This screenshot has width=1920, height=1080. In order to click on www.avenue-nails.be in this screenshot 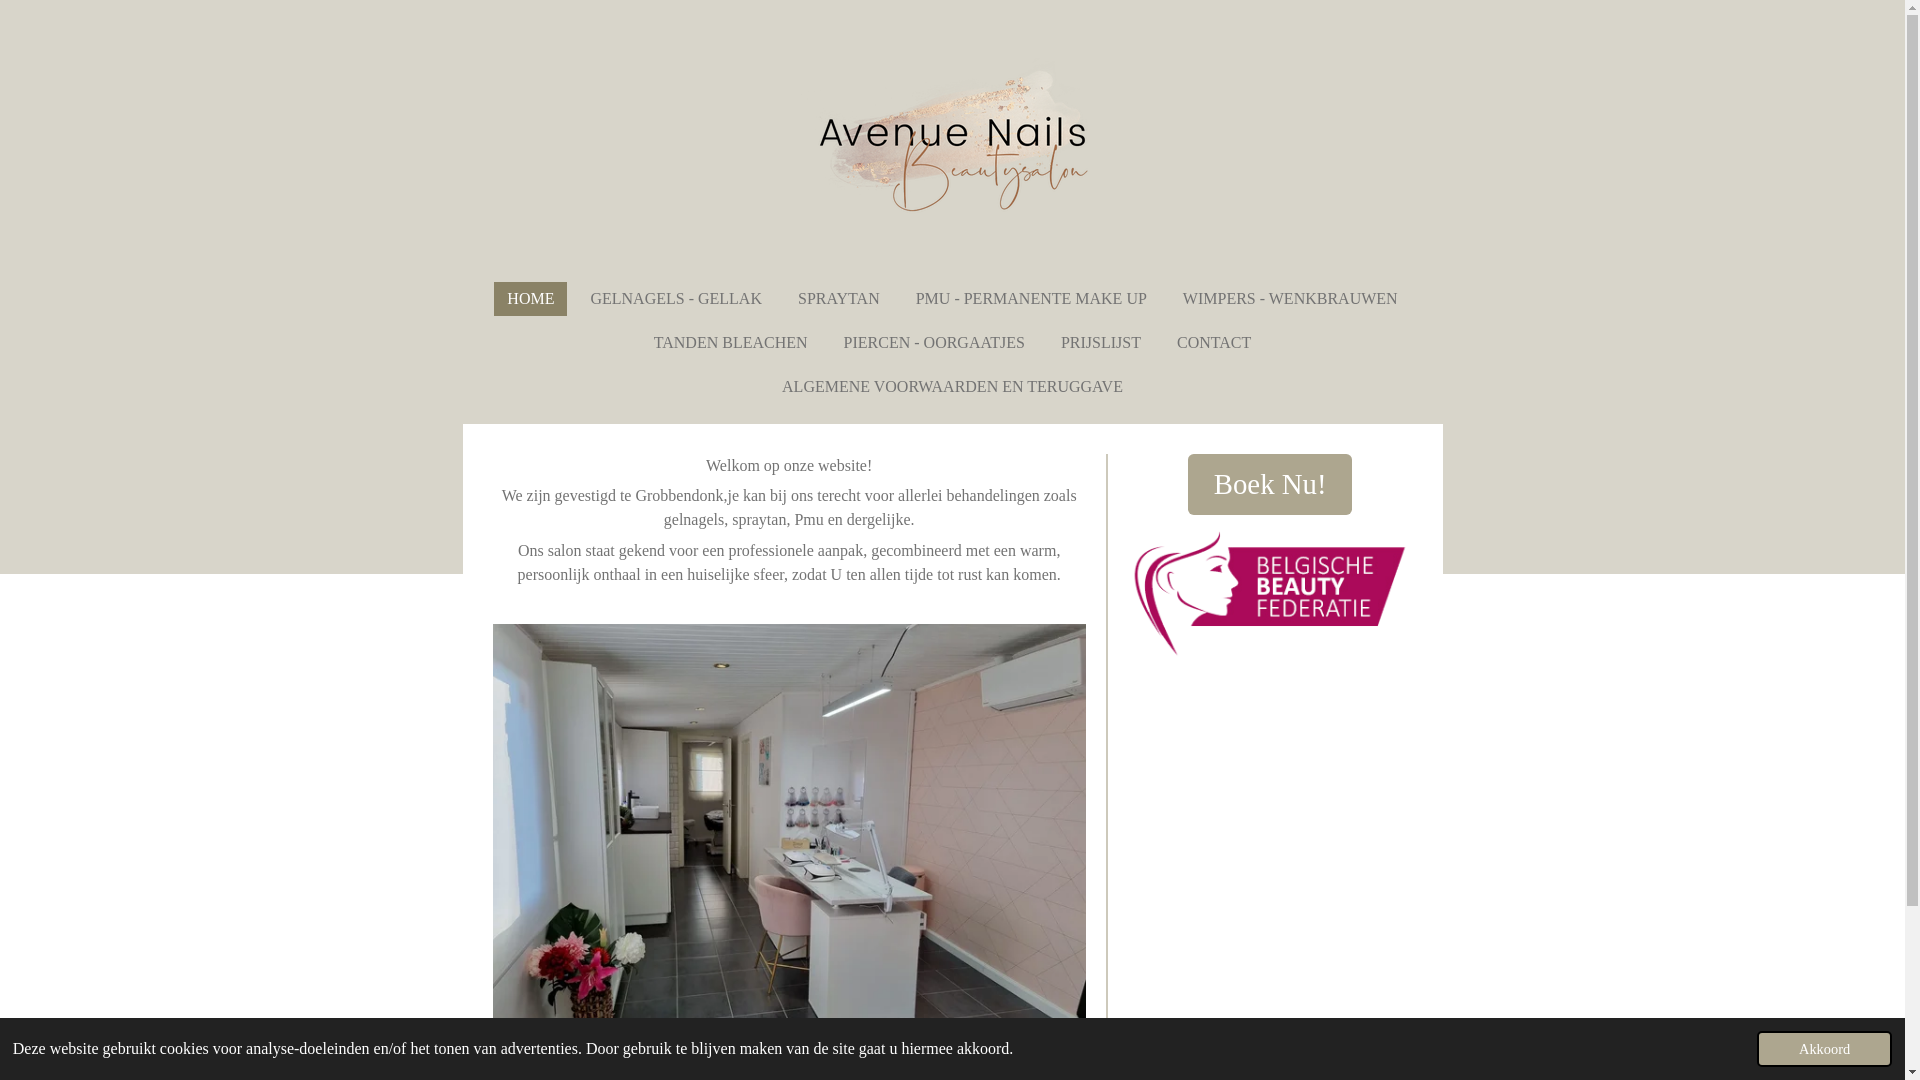, I will do `click(952, 141)`.